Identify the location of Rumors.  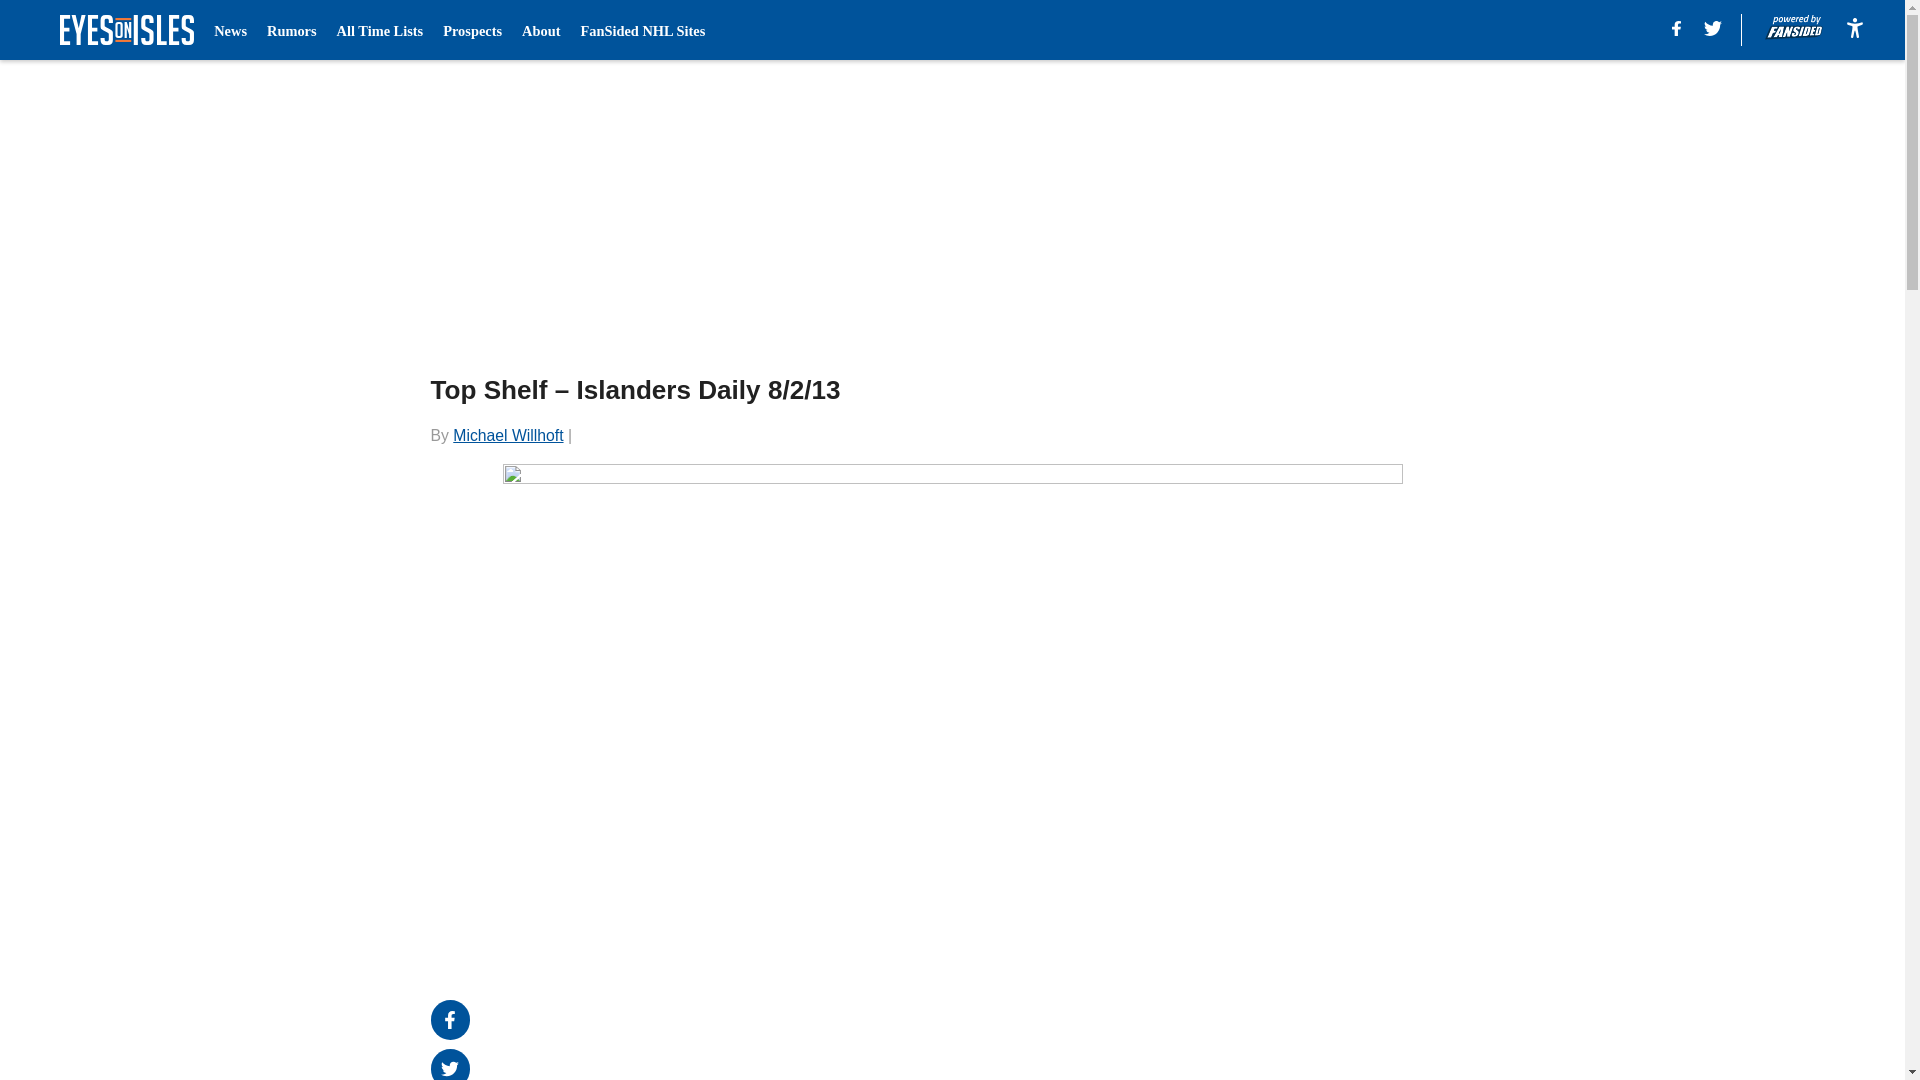
(291, 30).